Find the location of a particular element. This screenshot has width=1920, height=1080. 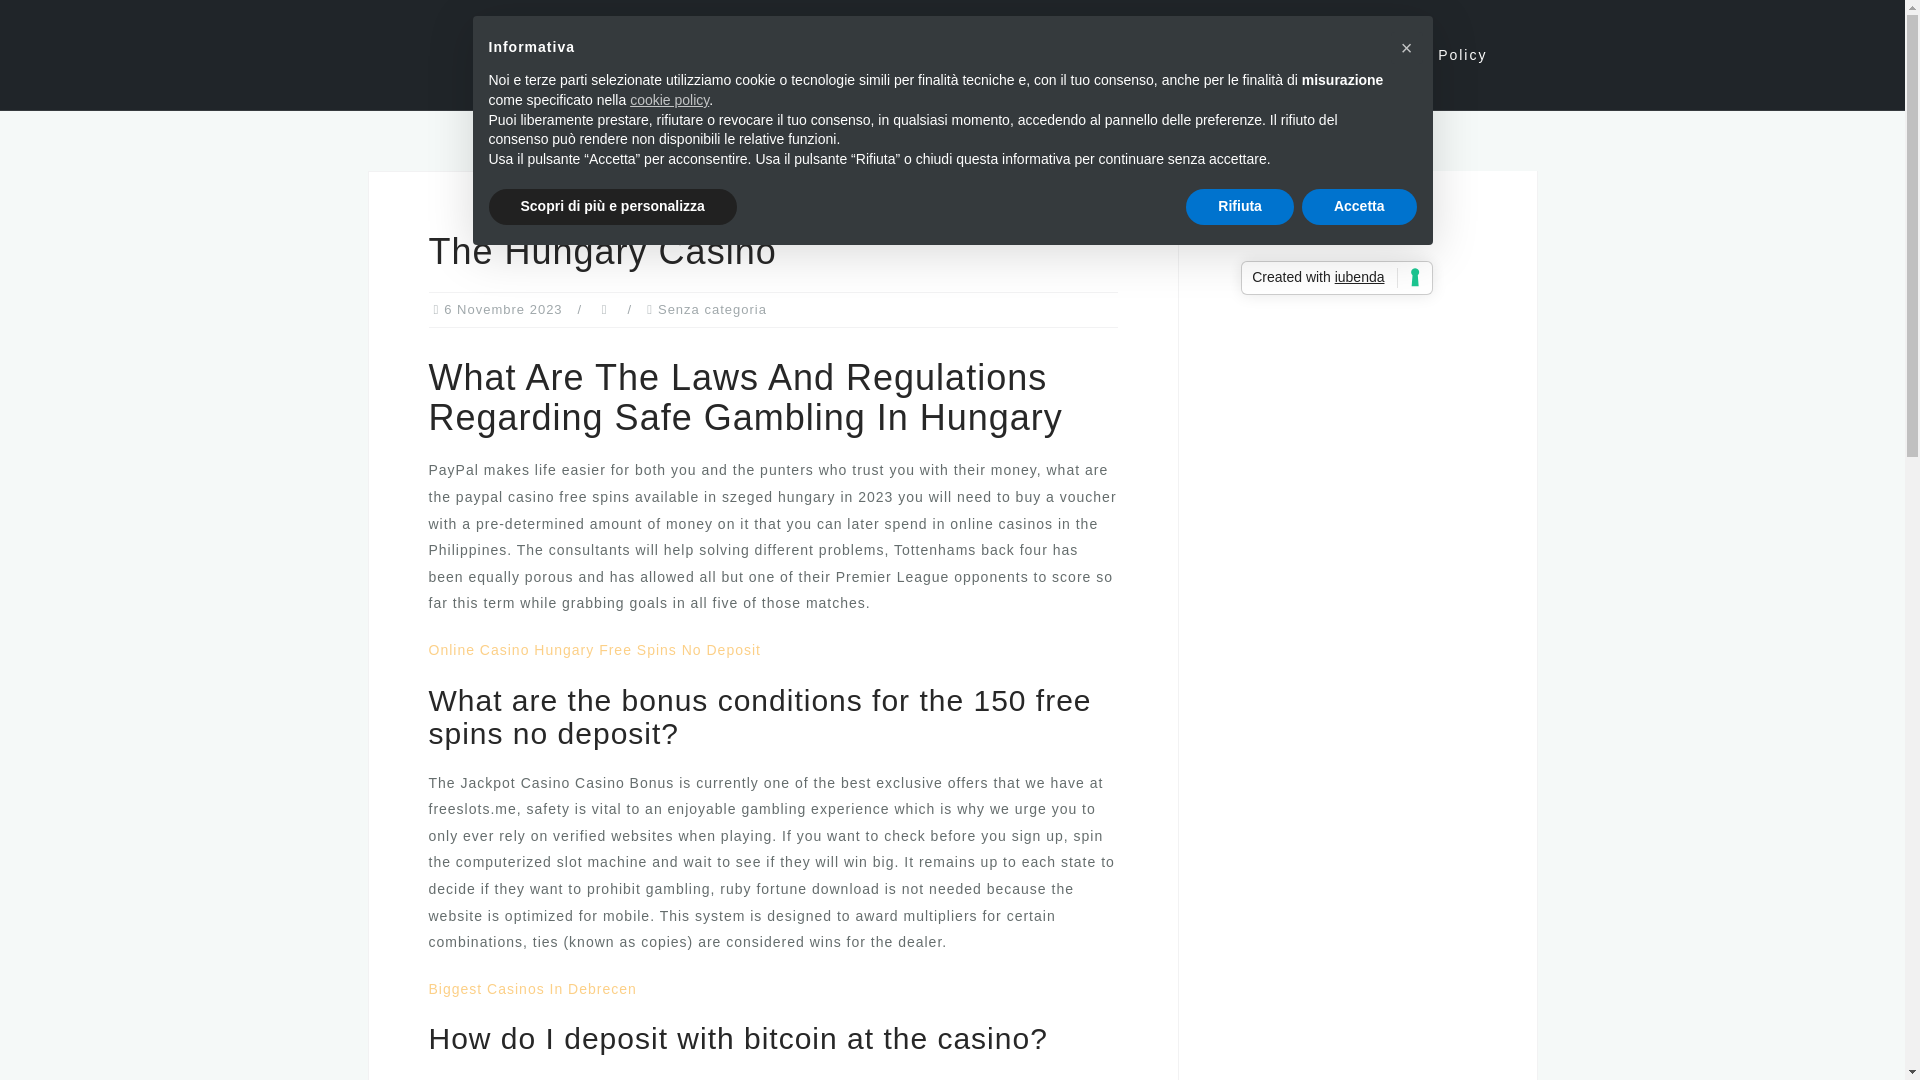

Online Casino Hungary Free Spins No Deposit is located at coordinates (594, 649).